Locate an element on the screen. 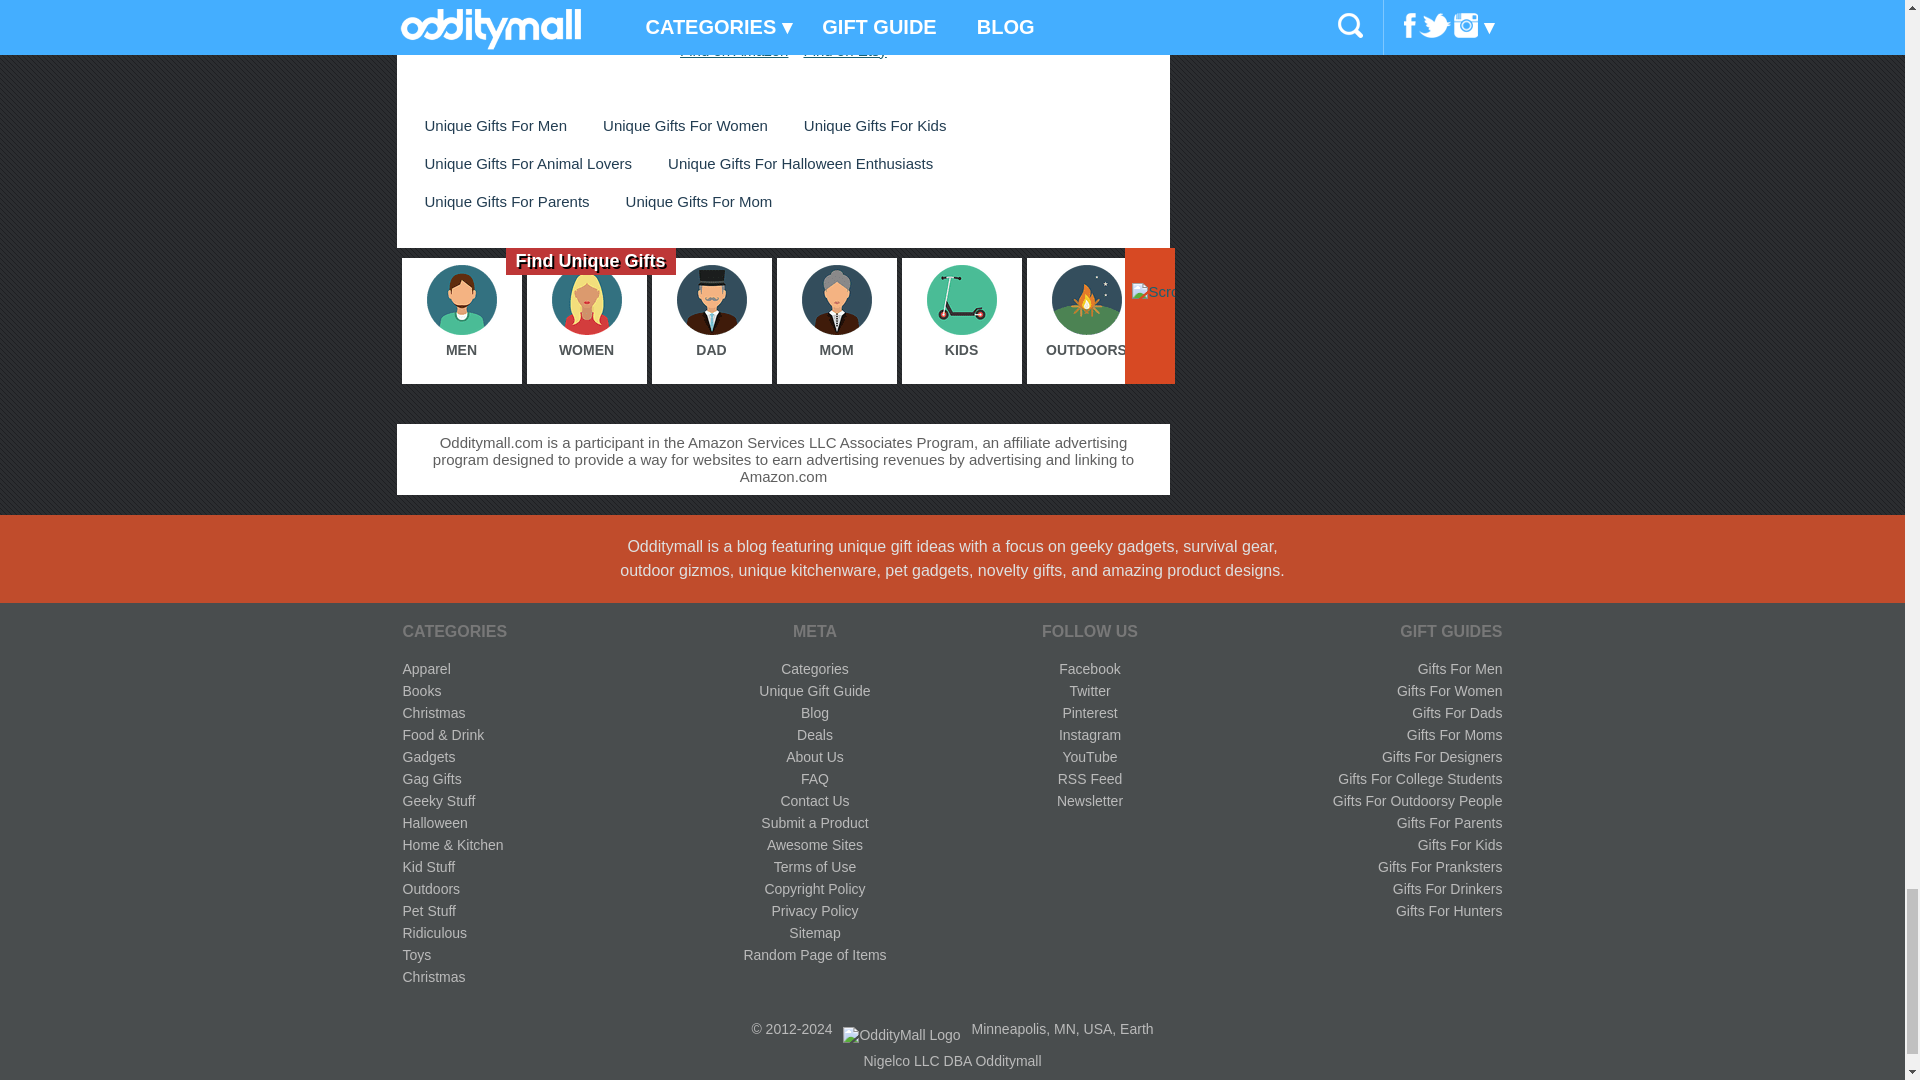 Image resolution: width=1920 pixels, height=1080 pixels. Unique Gifts For Mom is located at coordinates (700, 201).